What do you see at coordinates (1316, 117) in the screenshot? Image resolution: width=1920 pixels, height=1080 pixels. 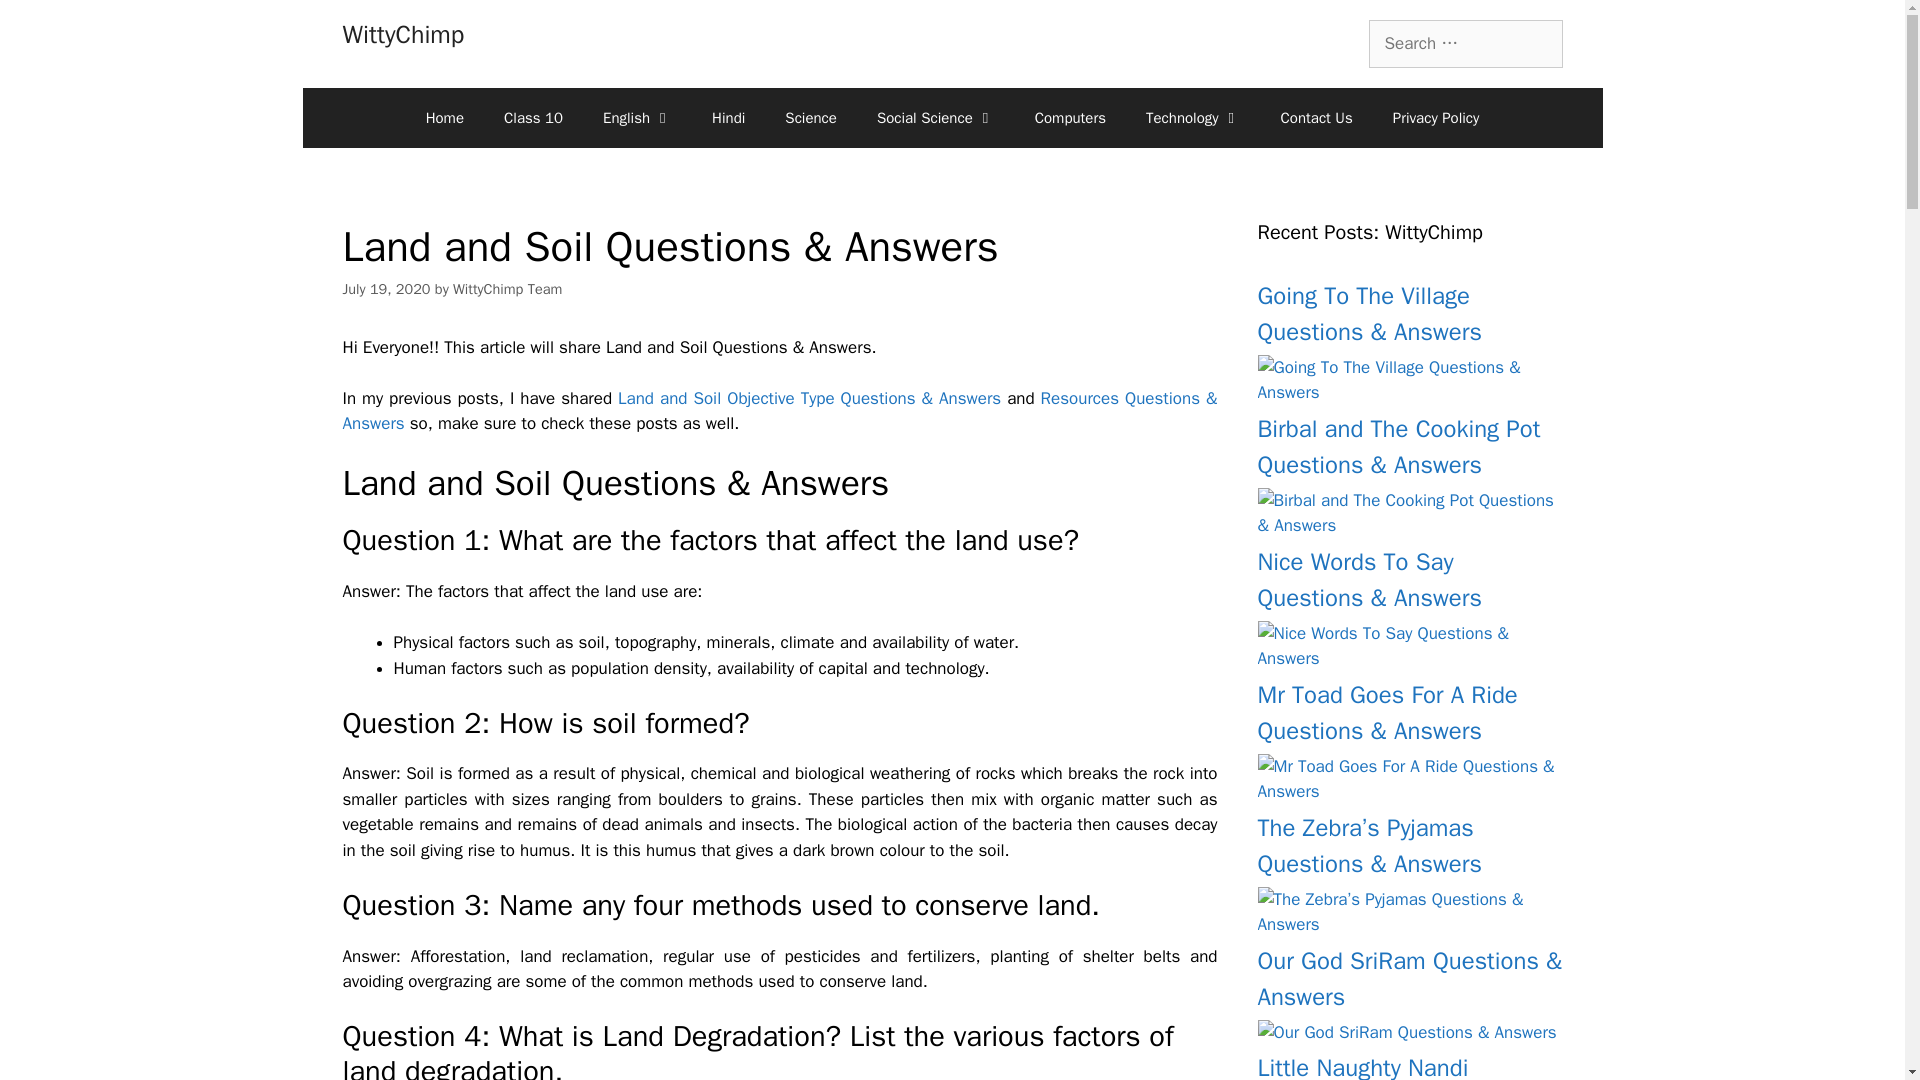 I see `Contact Us` at bounding box center [1316, 117].